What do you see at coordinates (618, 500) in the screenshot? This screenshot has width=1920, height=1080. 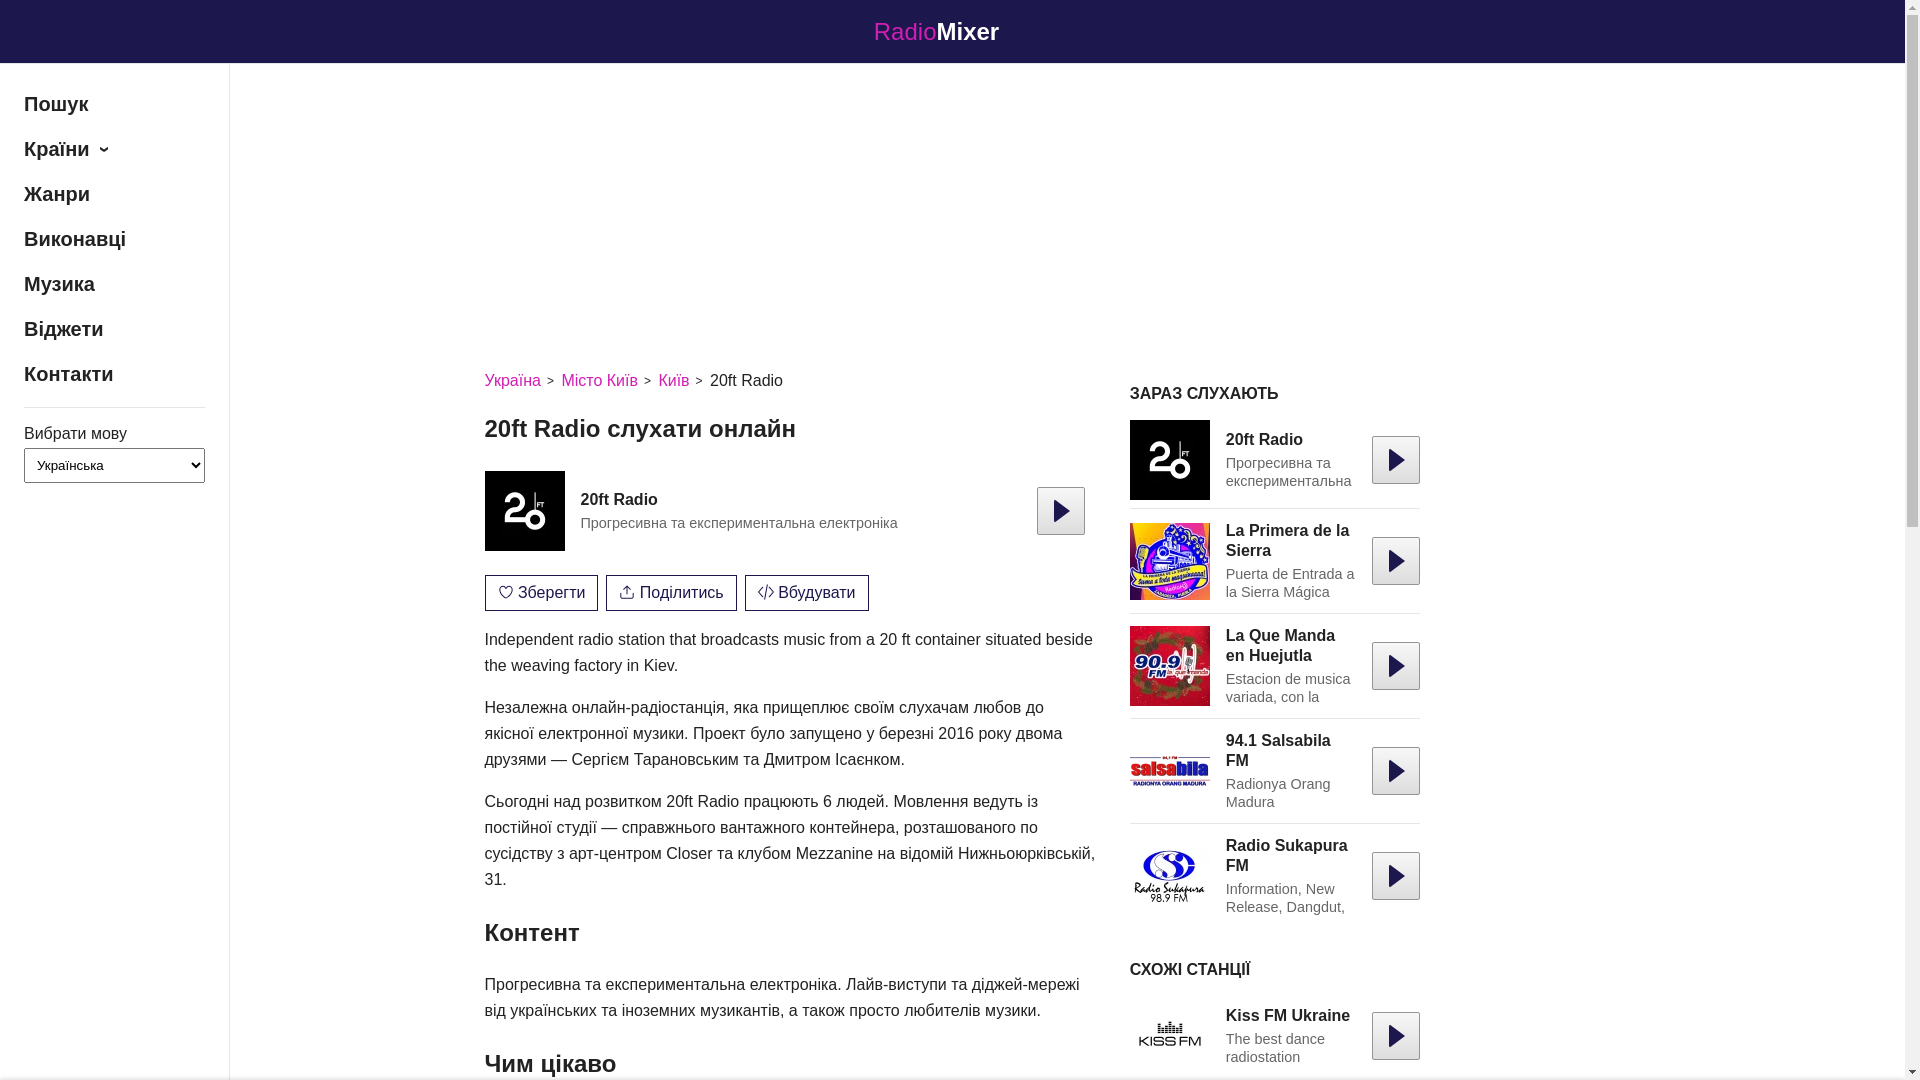 I see `20ft Radio` at bounding box center [618, 500].